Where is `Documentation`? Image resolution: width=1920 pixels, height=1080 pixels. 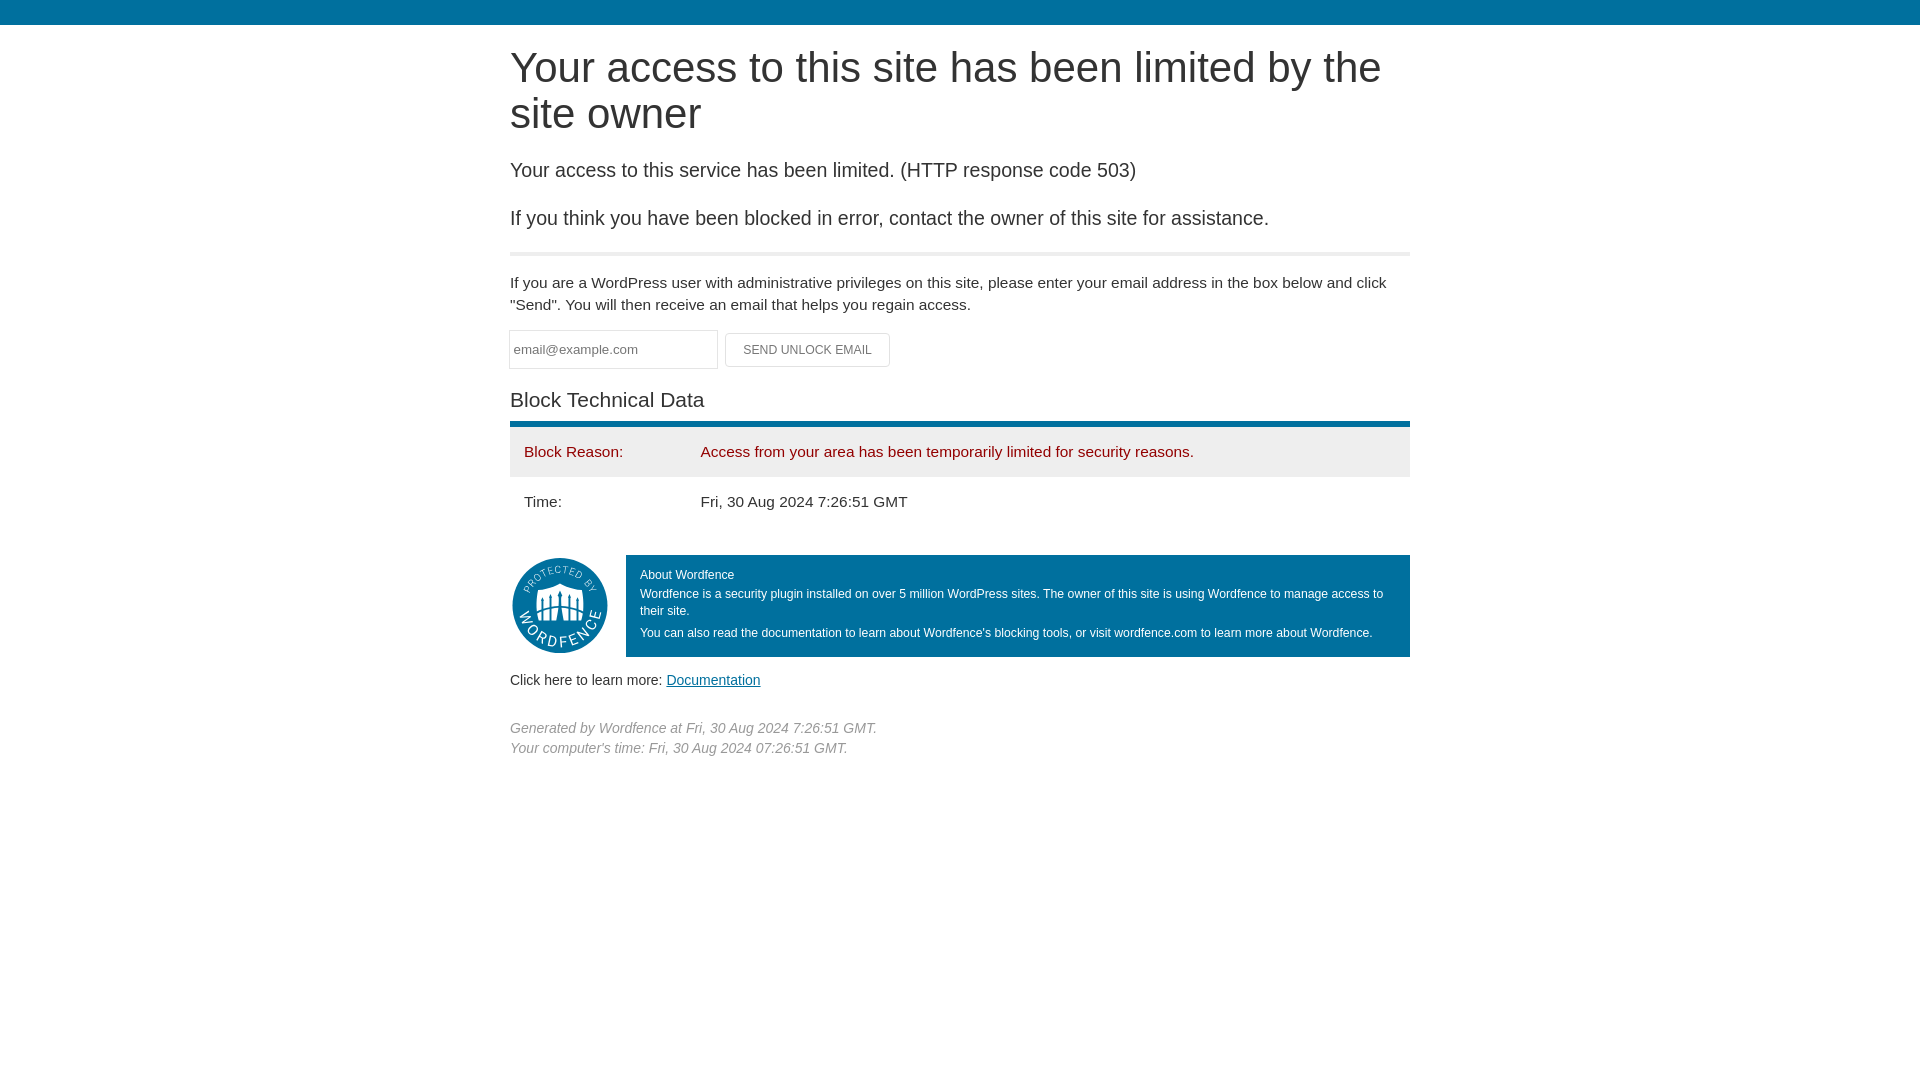 Documentation is located at coordinates (713, 679).